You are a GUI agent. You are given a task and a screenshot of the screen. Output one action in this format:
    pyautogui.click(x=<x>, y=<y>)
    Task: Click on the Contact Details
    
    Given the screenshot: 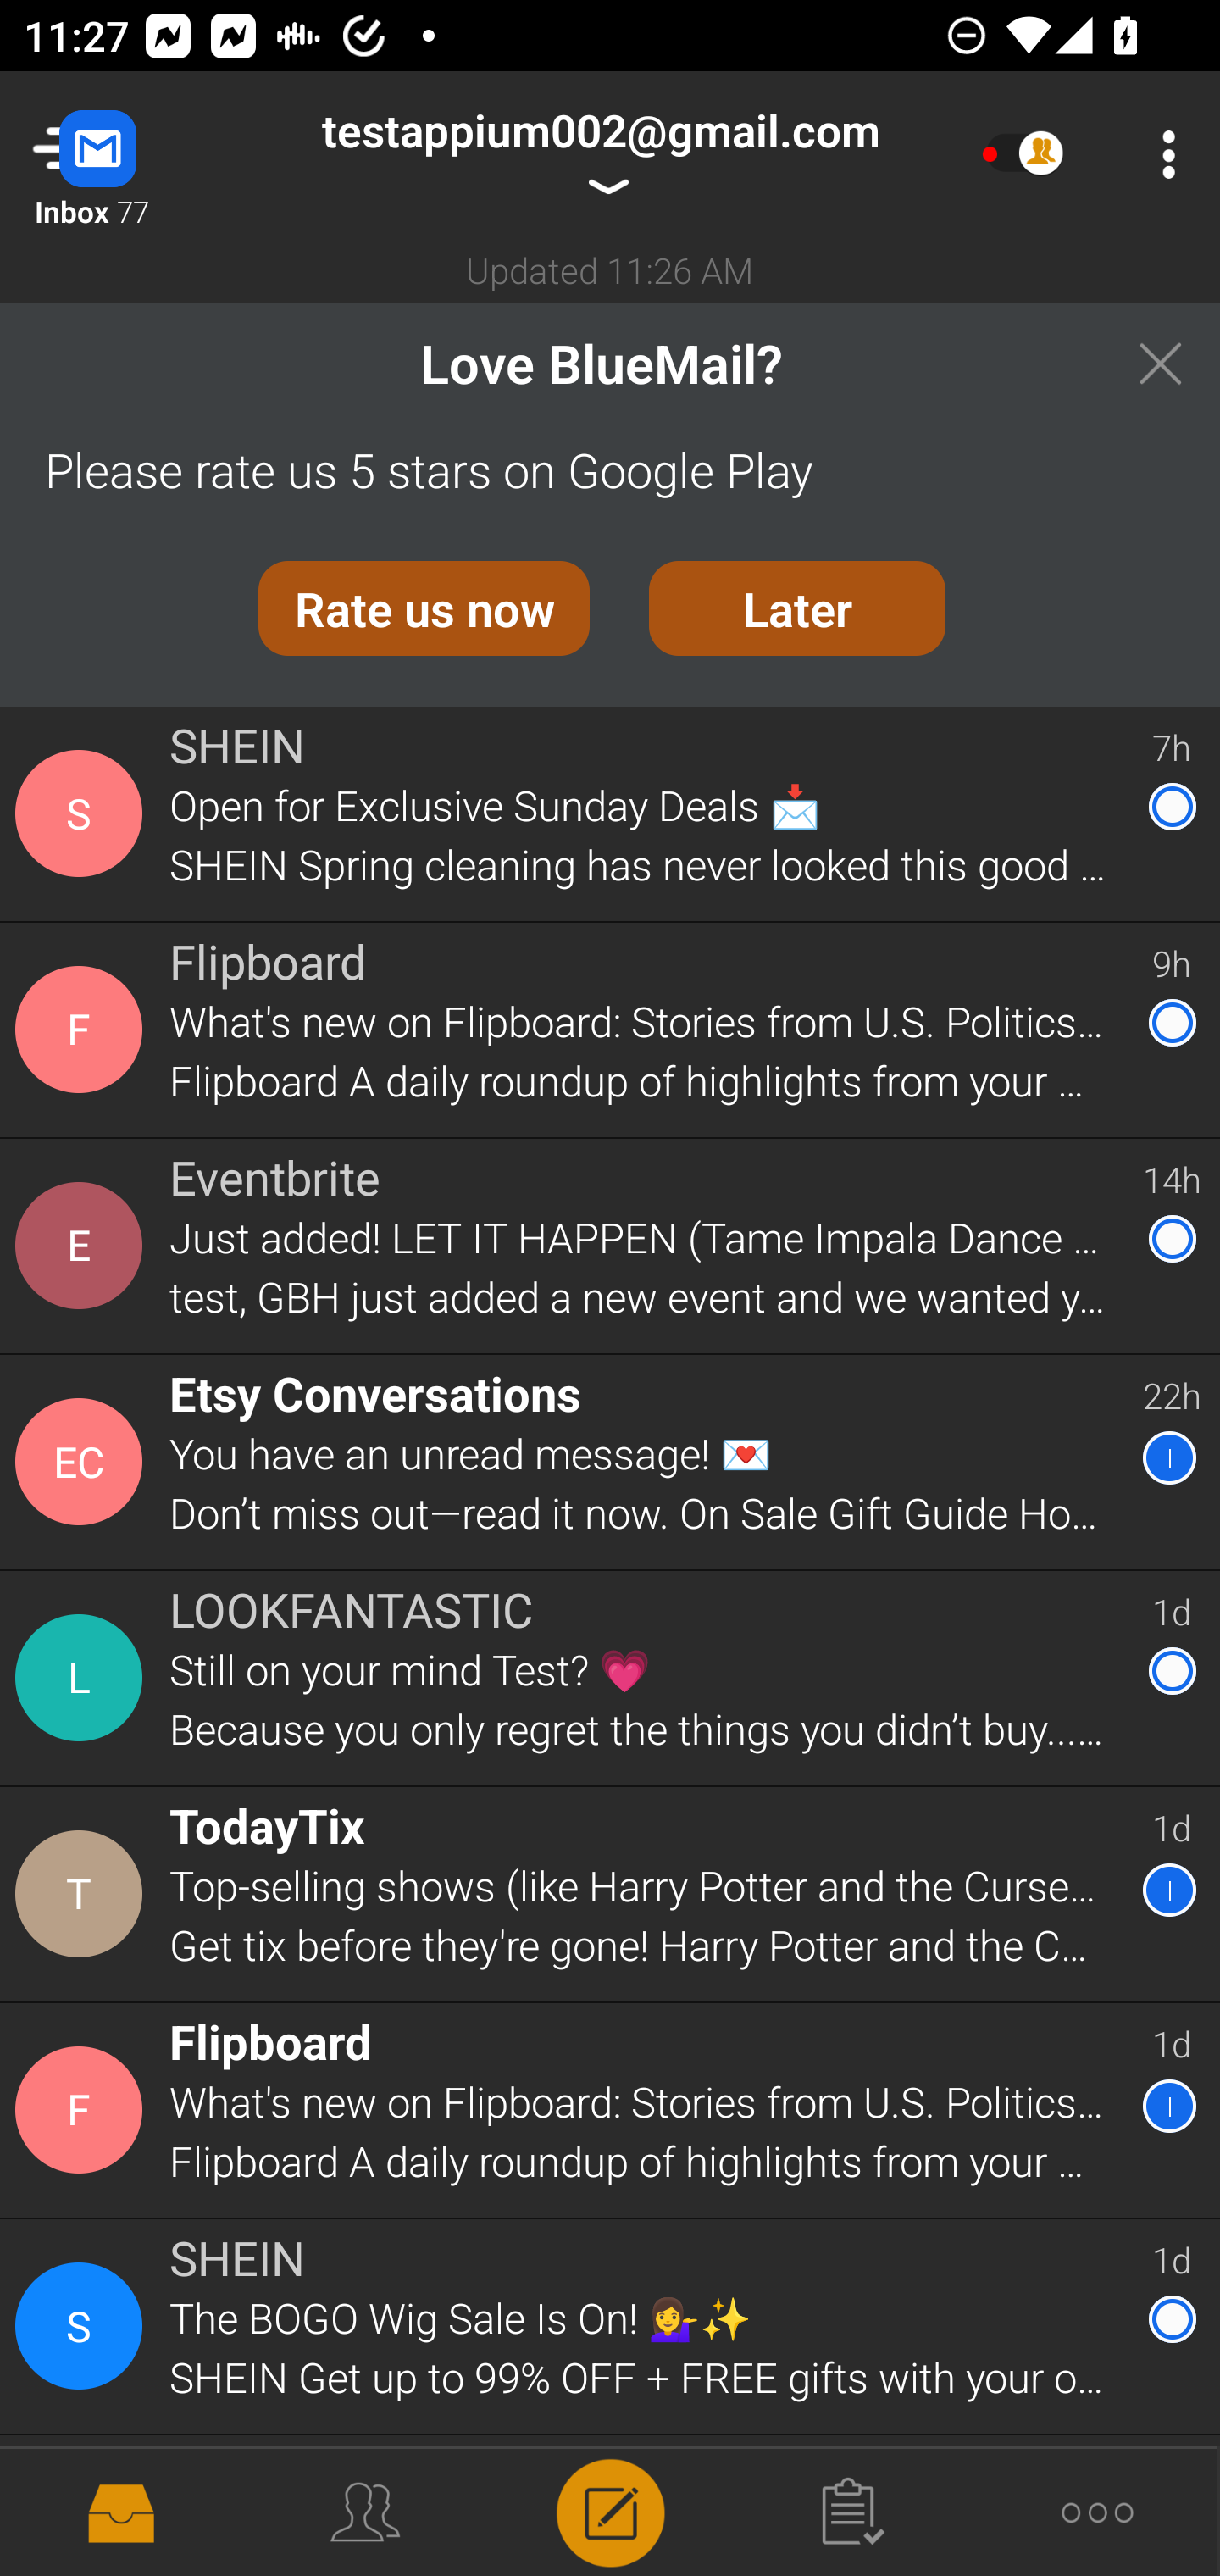 What is the action you would take?
    pyautogui.click(x=83, y=1462)
    